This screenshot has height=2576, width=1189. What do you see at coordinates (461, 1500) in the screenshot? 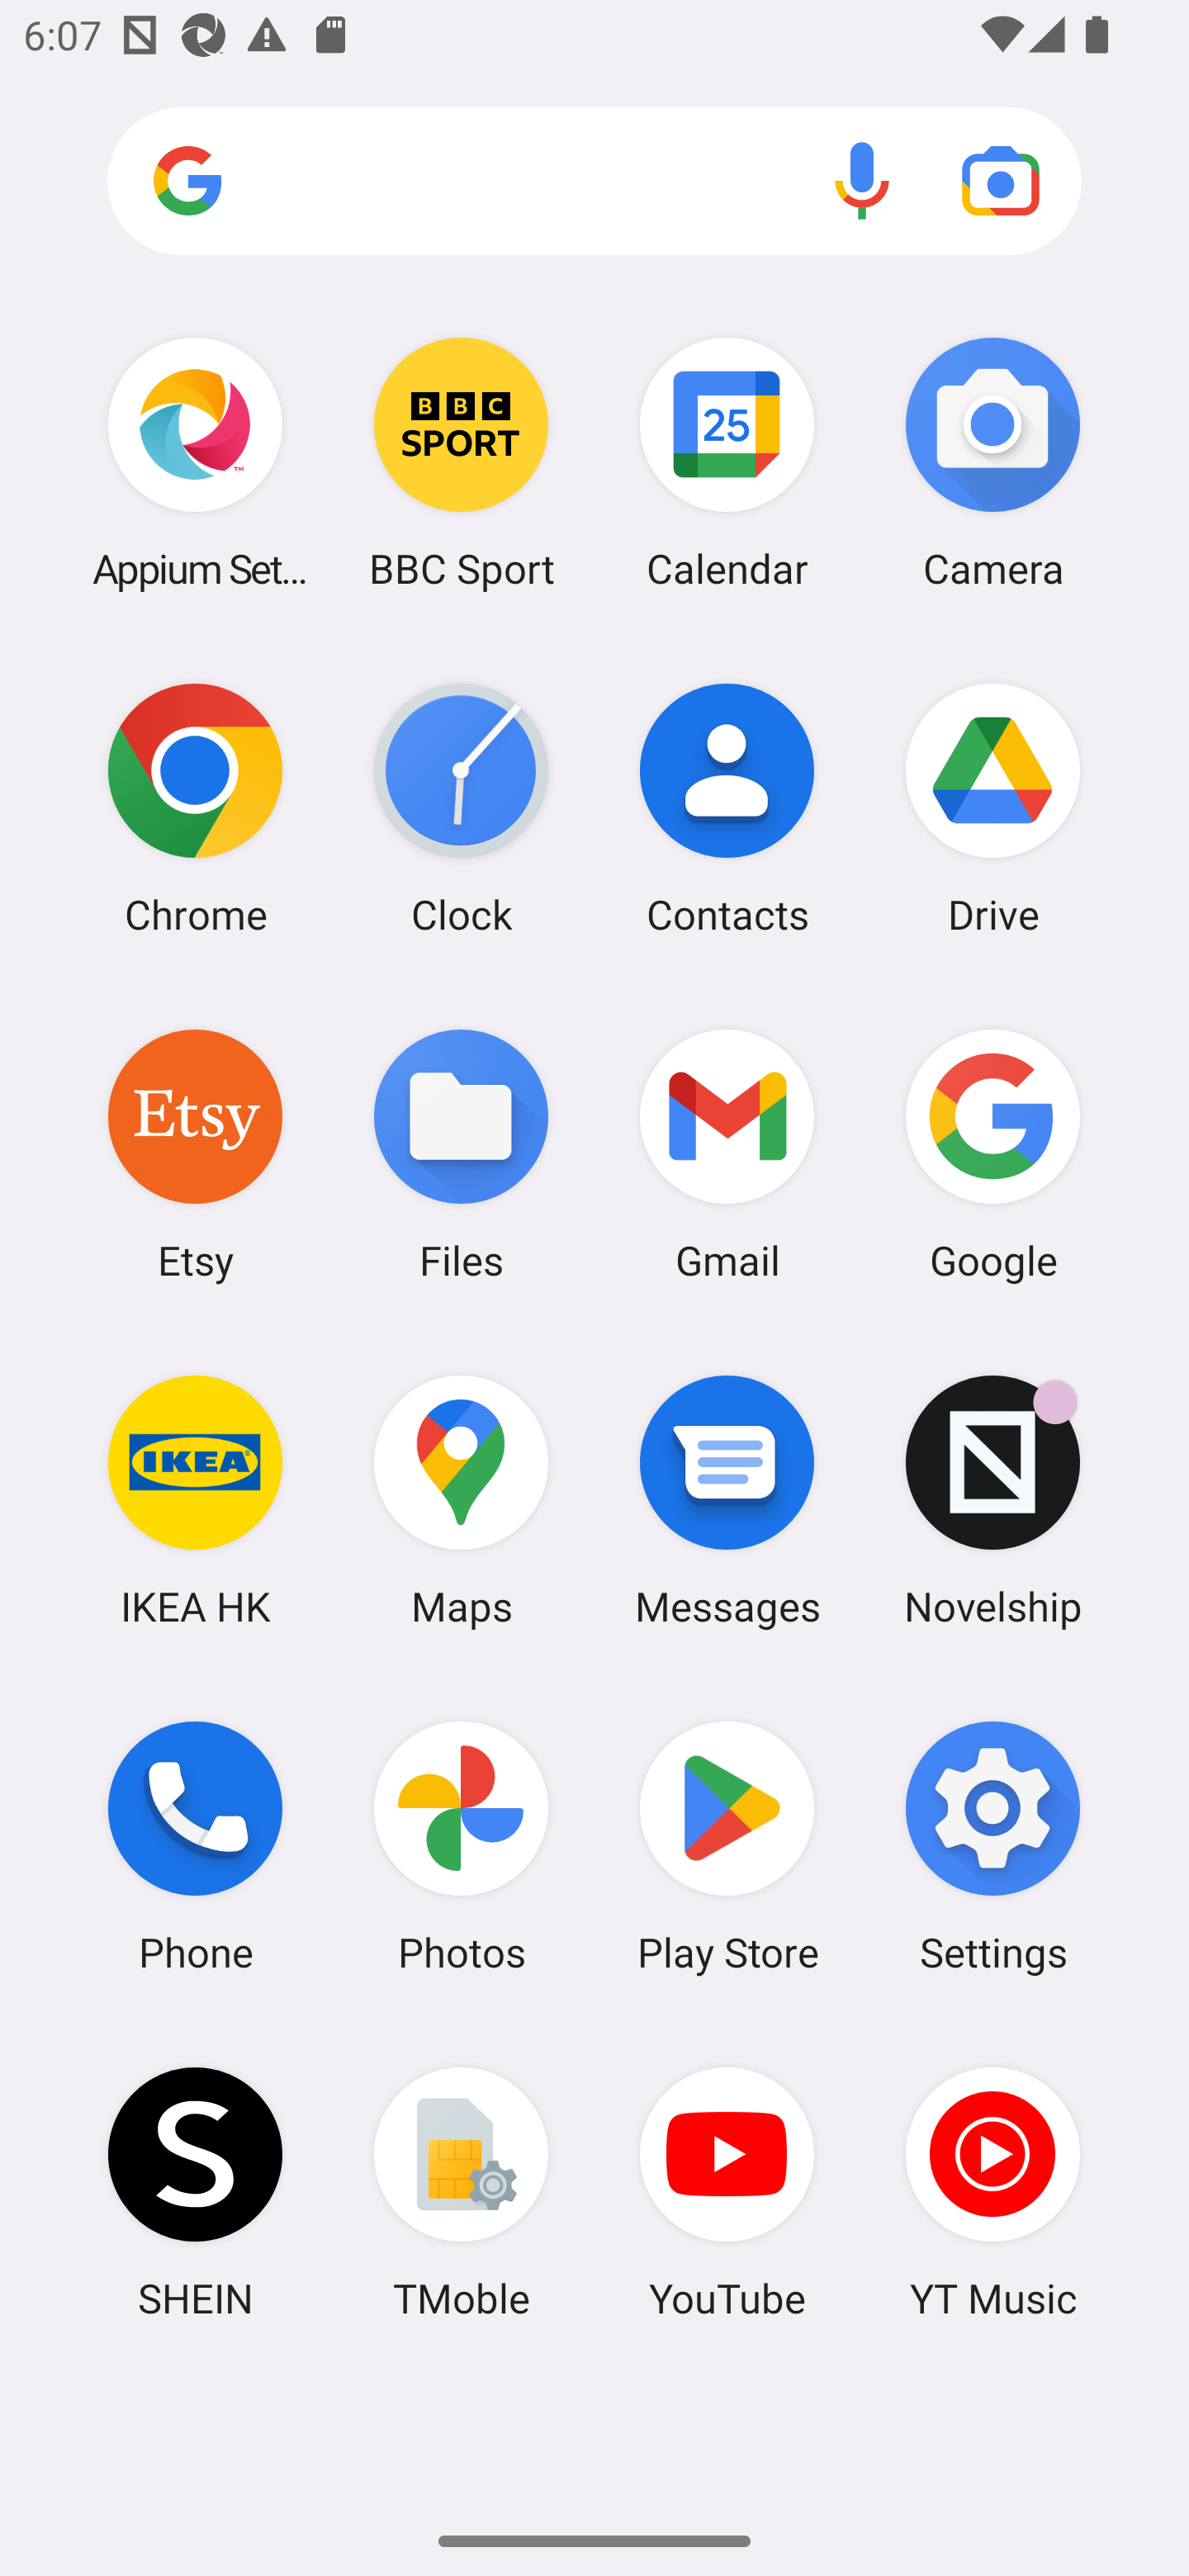
I see `Maps` at bounding box center [461, 1500].